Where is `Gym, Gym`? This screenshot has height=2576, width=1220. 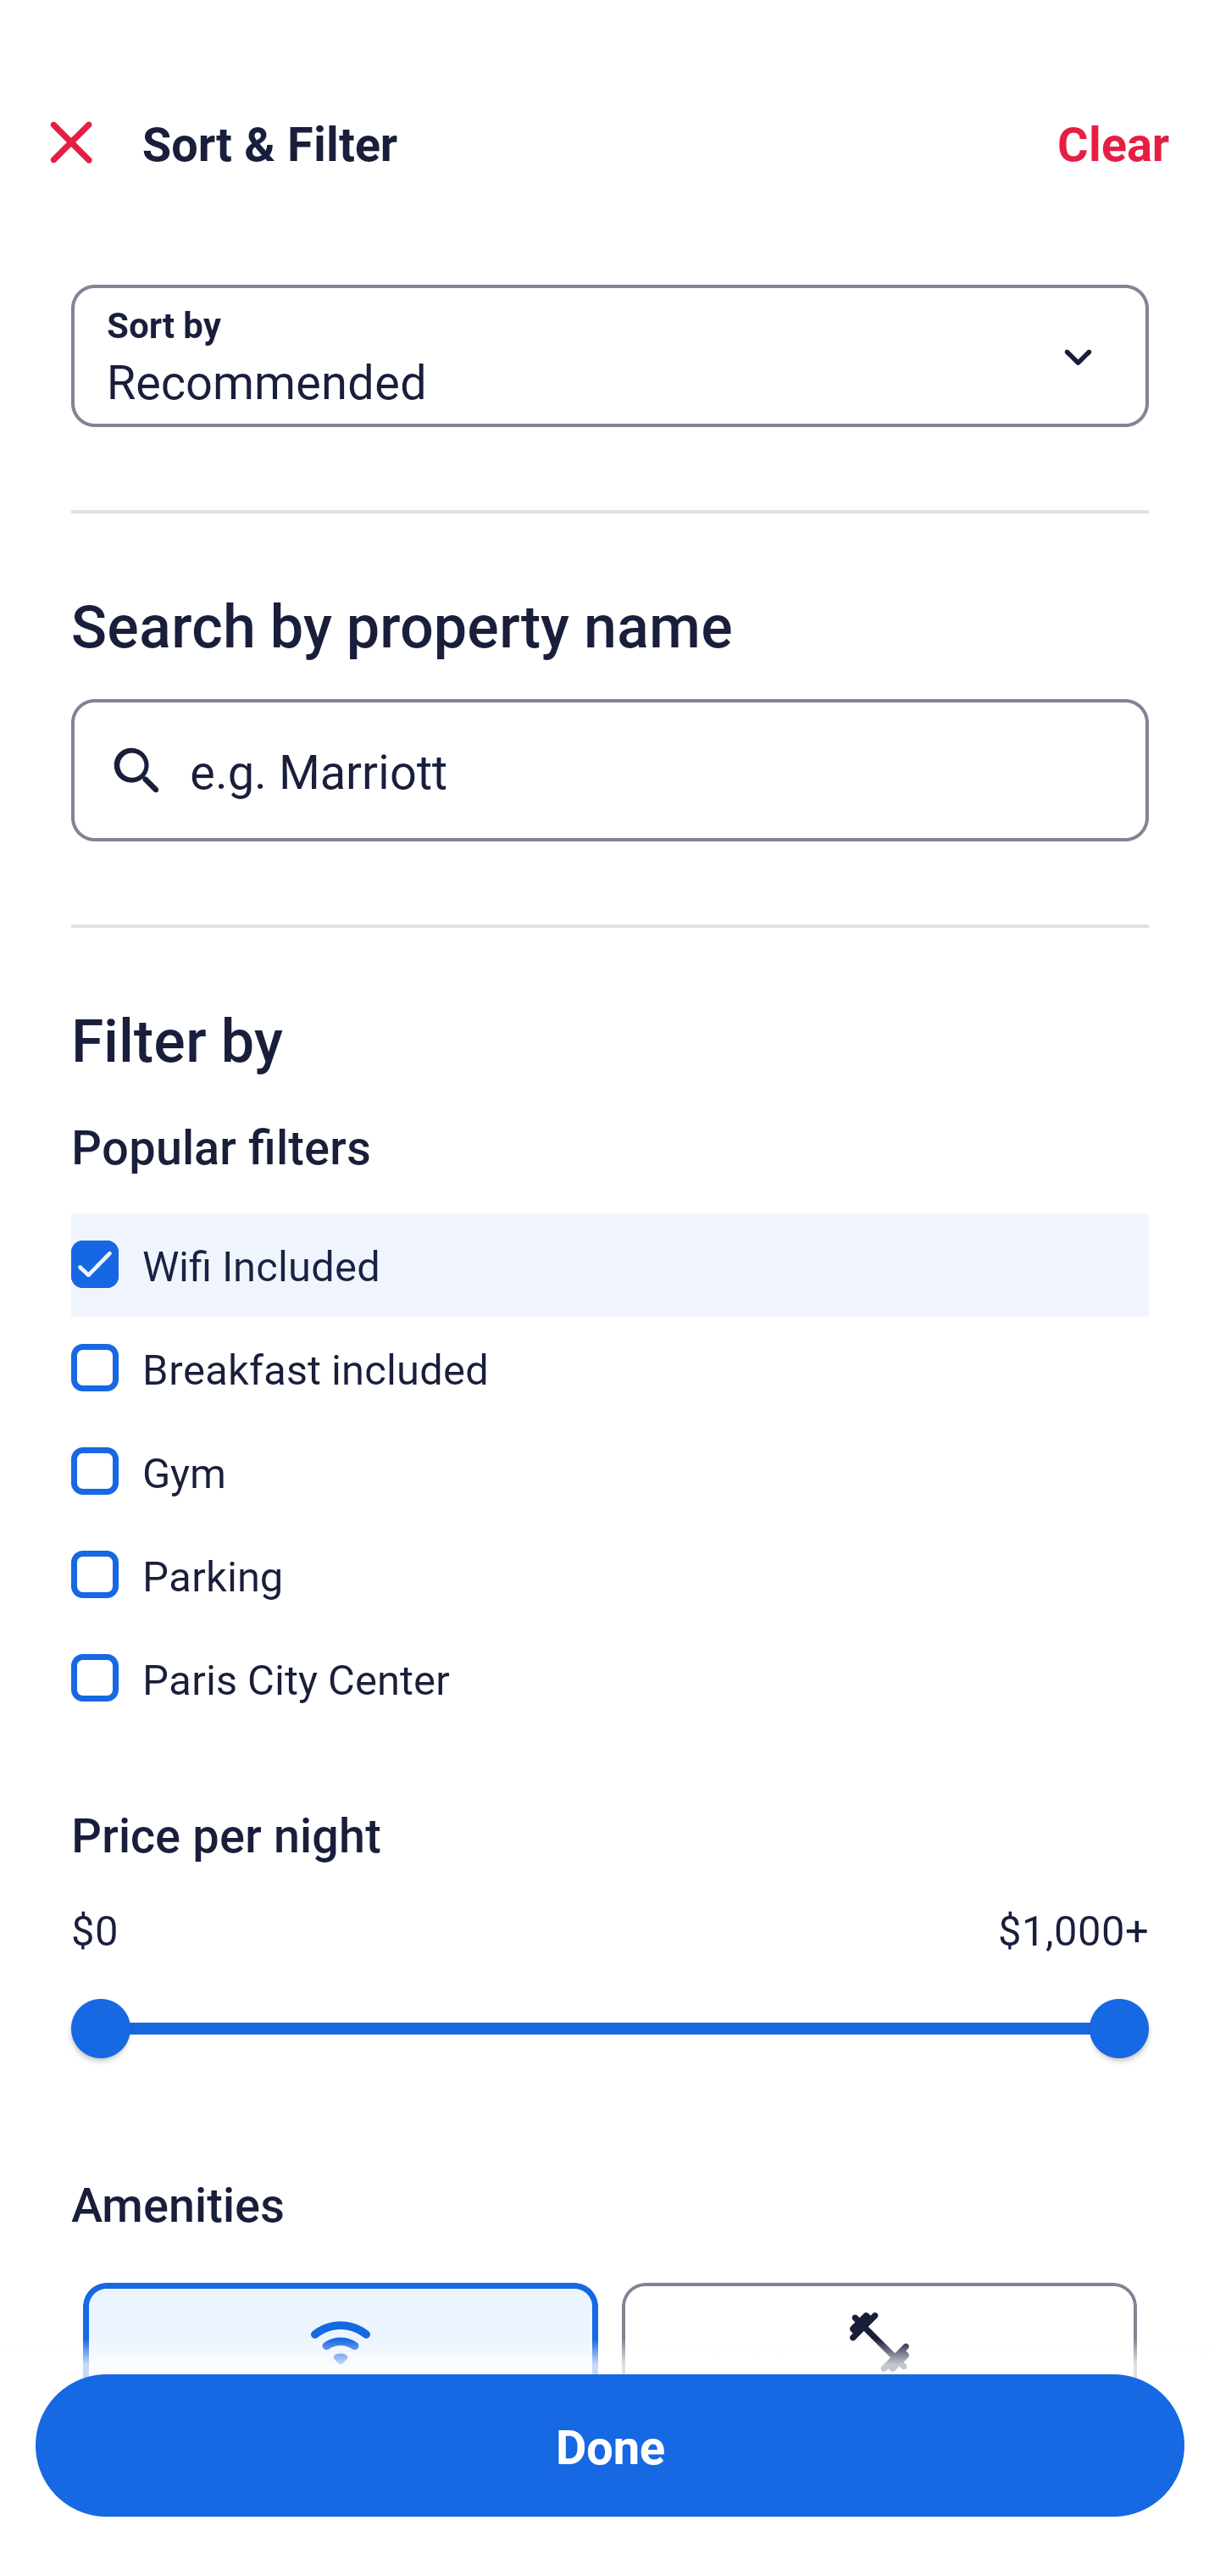 Gym, Gym is located at coordinates (610, 1452).